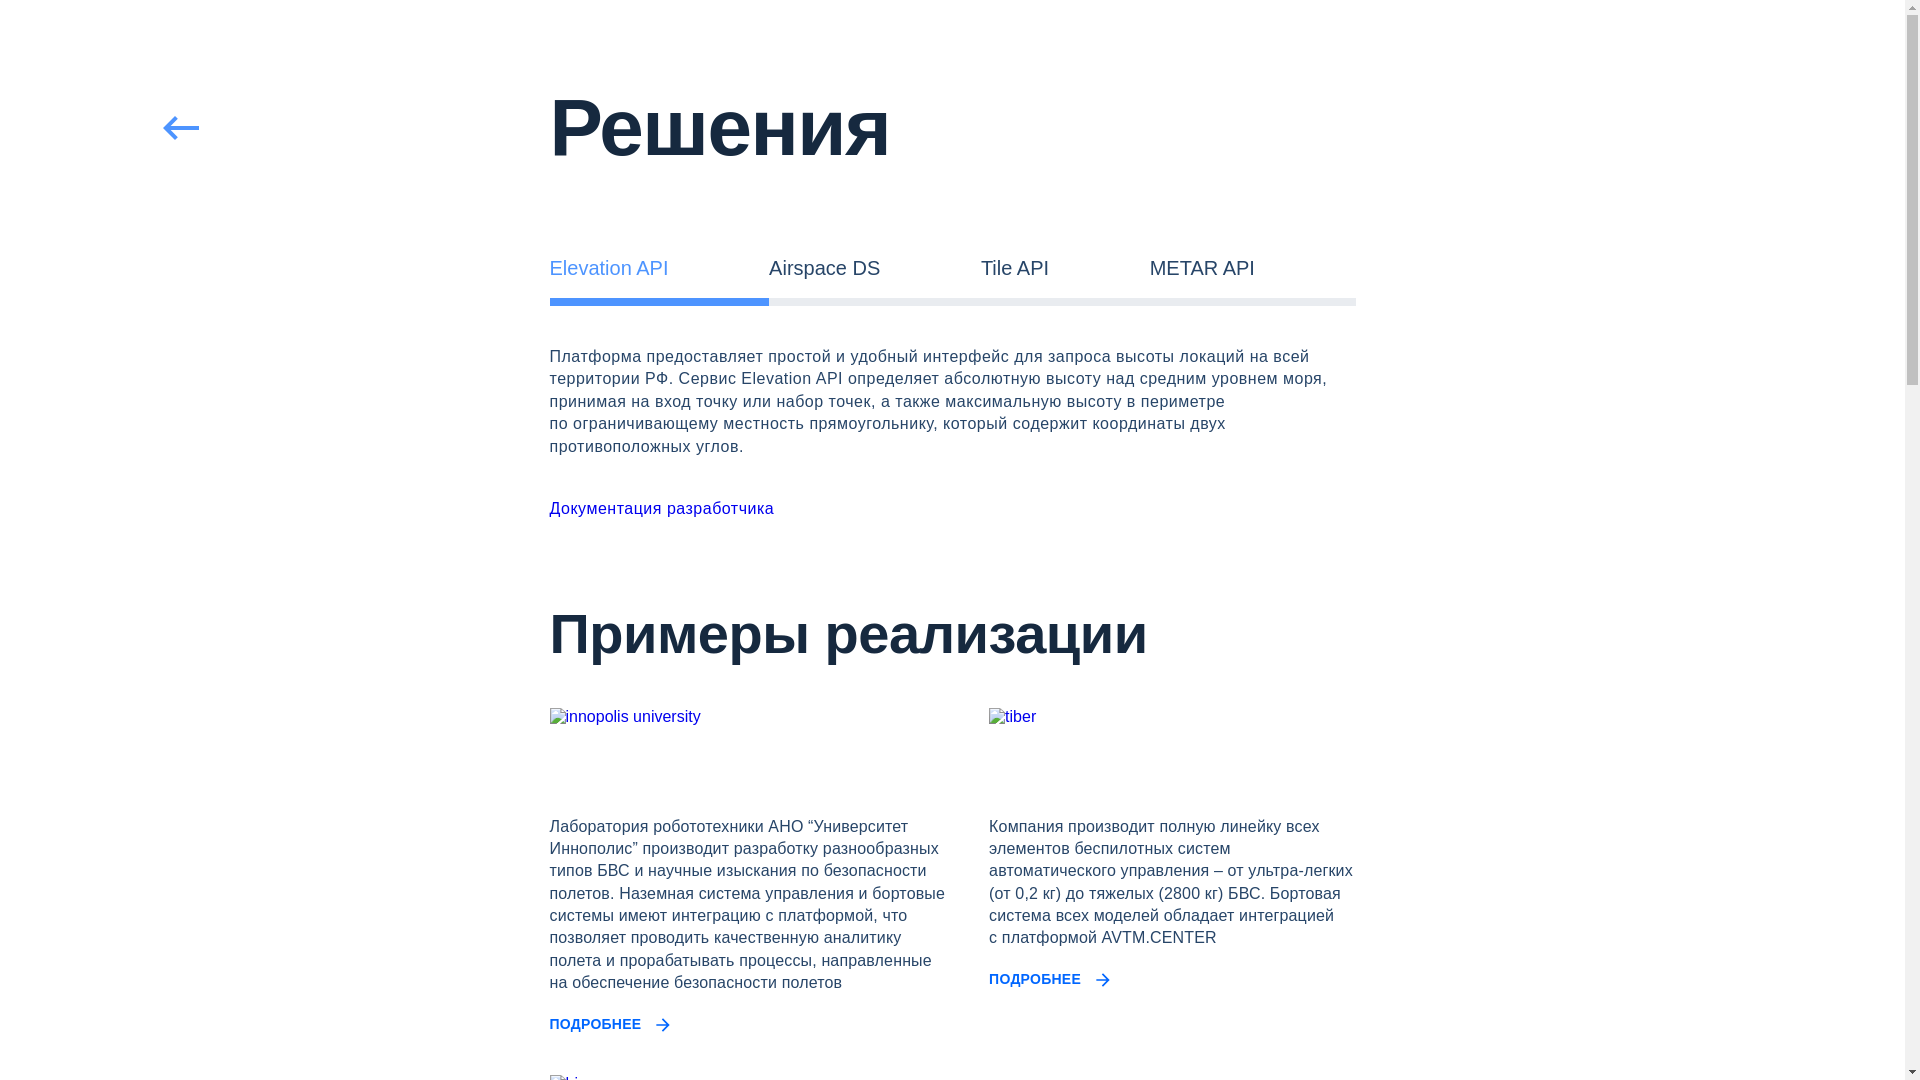  Describe the element at coordinates (1066, 268) in the screenshot. I see `Tile API` at that location.